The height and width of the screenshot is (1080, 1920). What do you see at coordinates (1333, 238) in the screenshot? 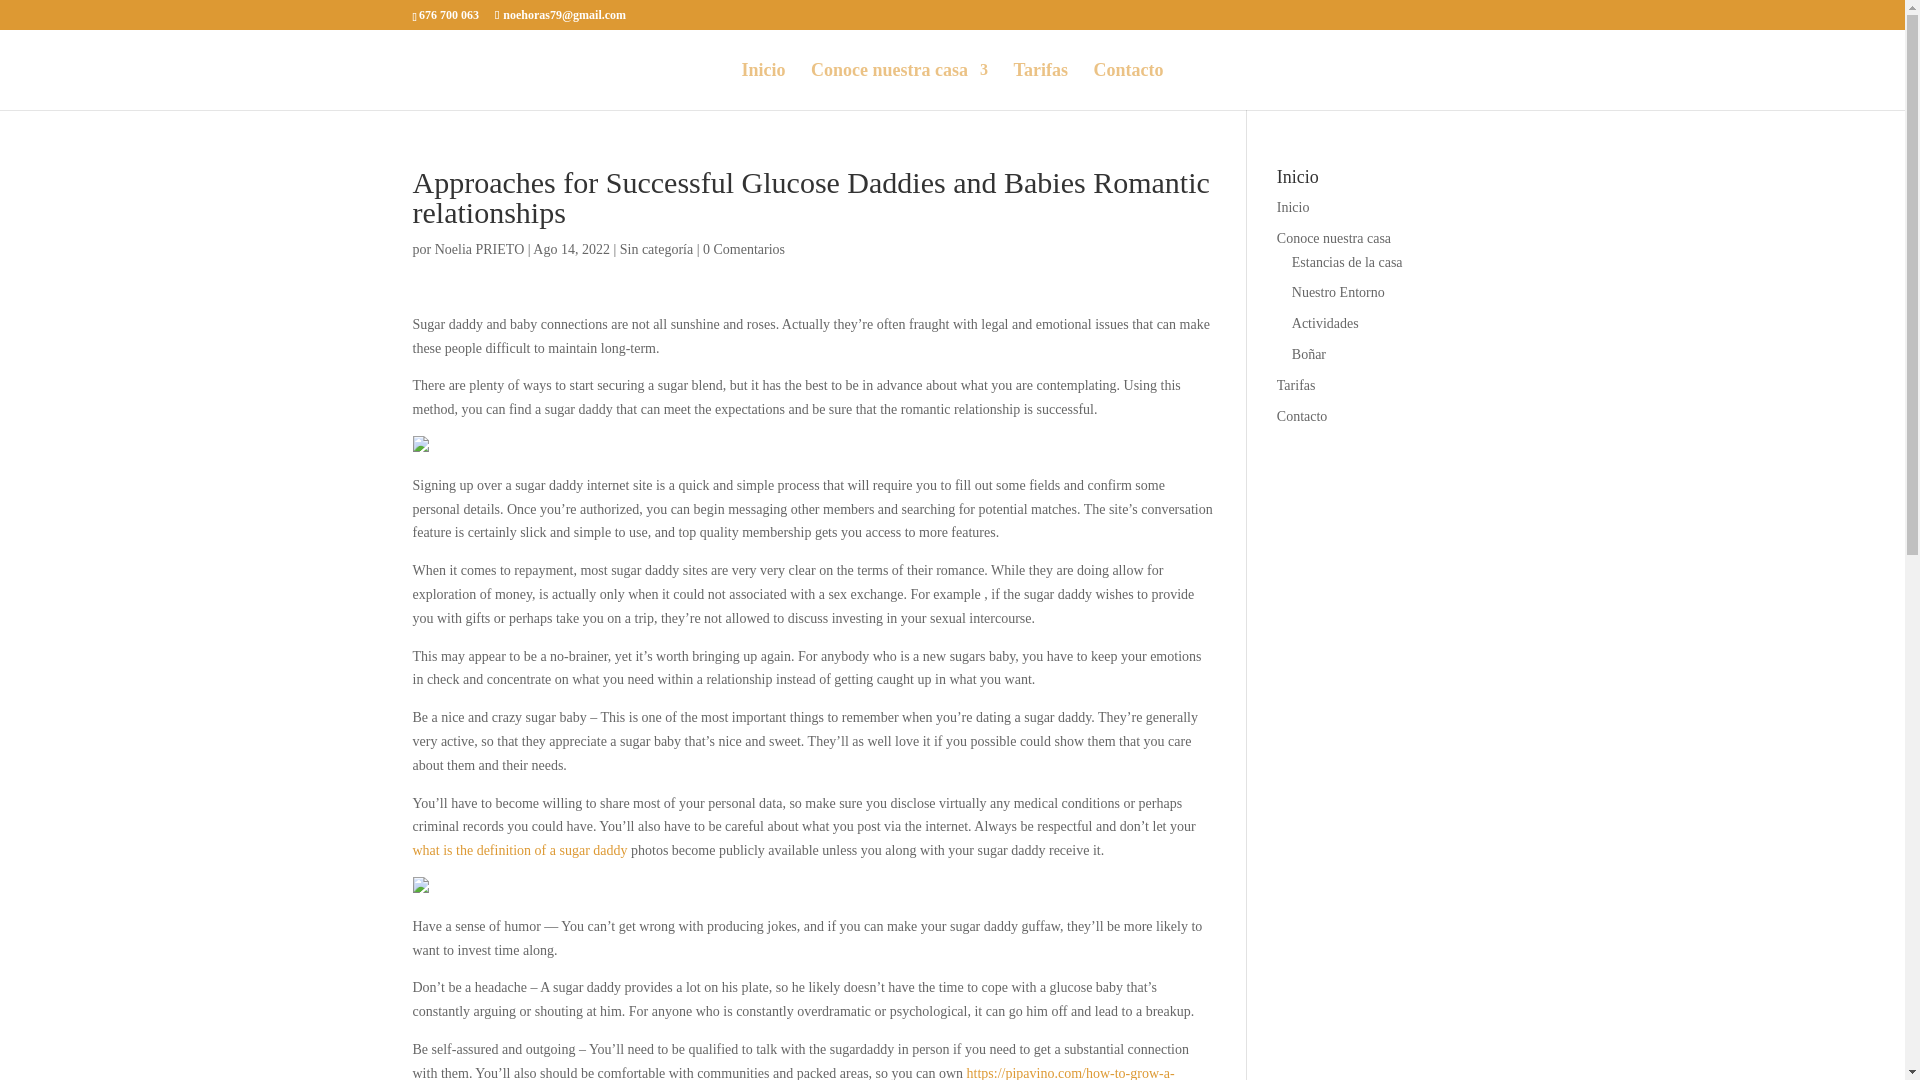
I see `Conoce nuestra casa` at bounding box center [1333, 238].